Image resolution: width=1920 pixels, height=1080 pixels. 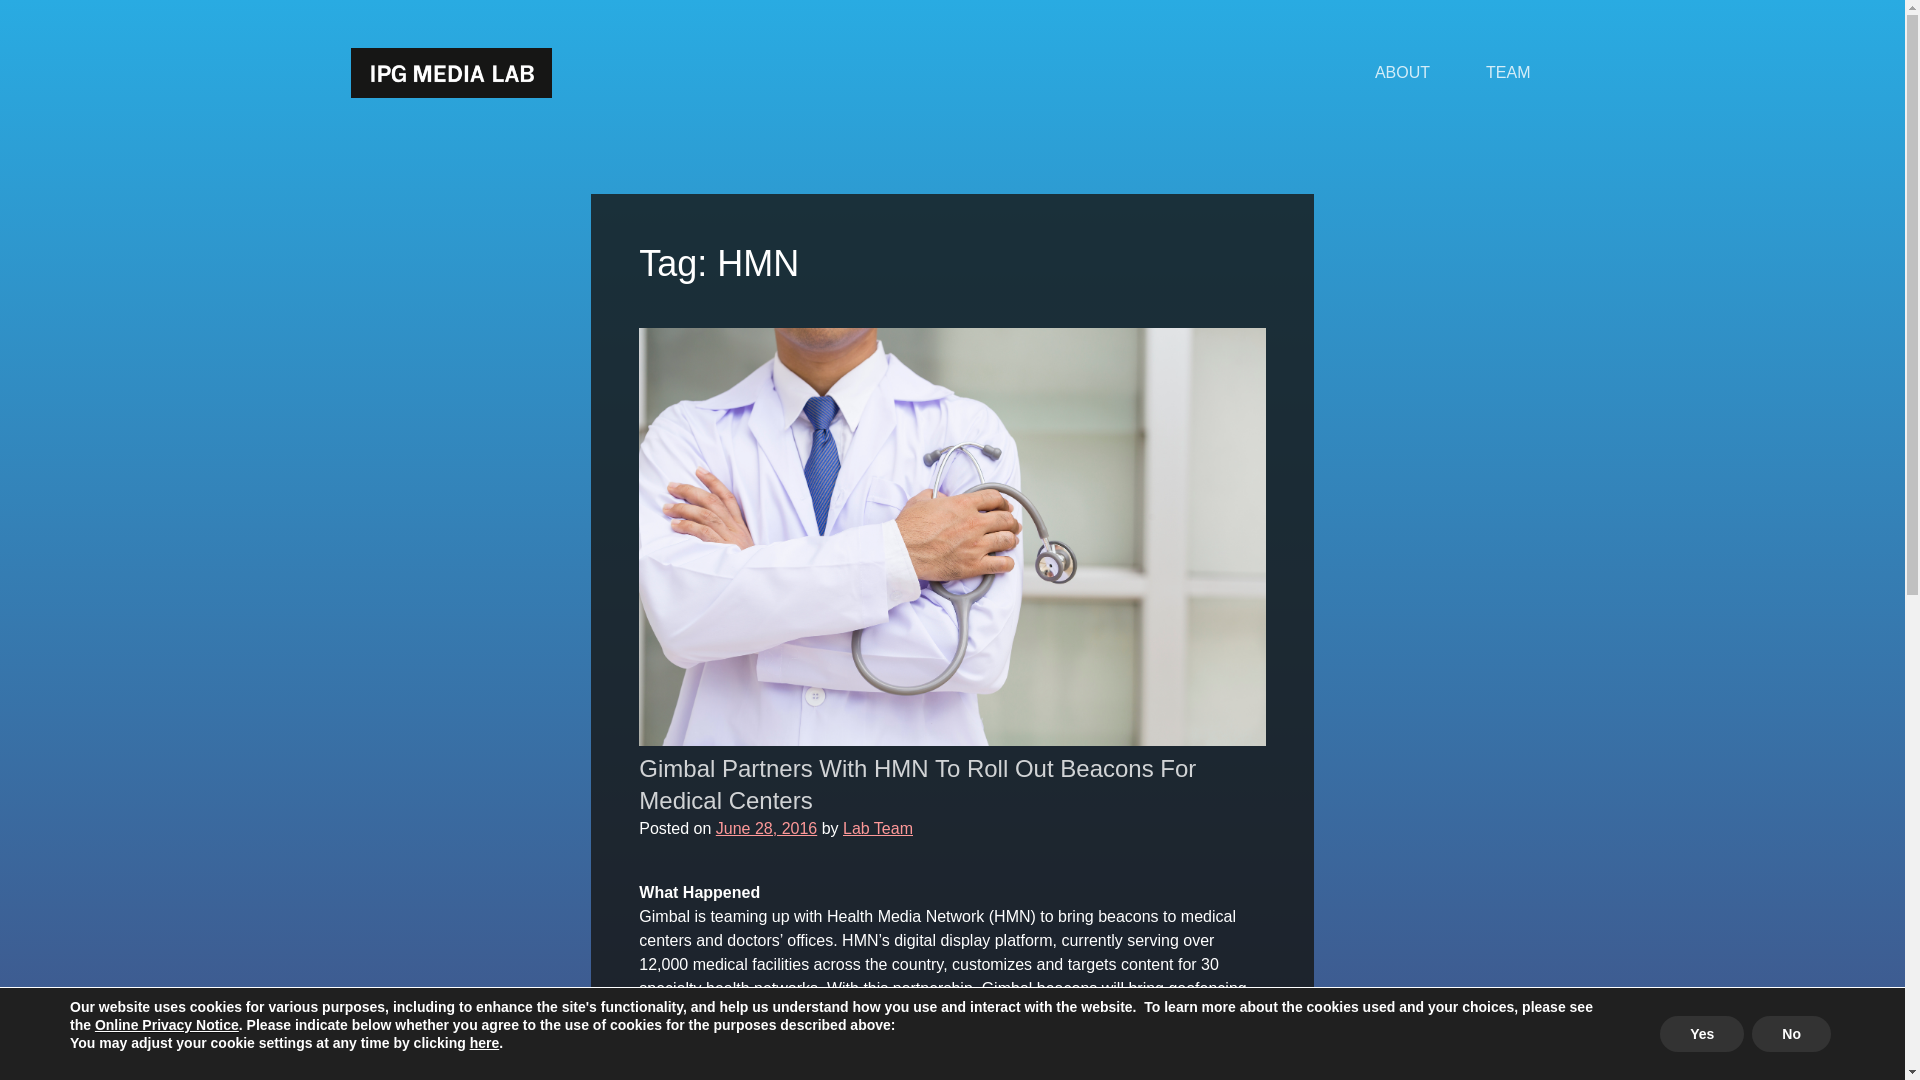 I want to click on ABOUT, so click(x=1402, y=72).